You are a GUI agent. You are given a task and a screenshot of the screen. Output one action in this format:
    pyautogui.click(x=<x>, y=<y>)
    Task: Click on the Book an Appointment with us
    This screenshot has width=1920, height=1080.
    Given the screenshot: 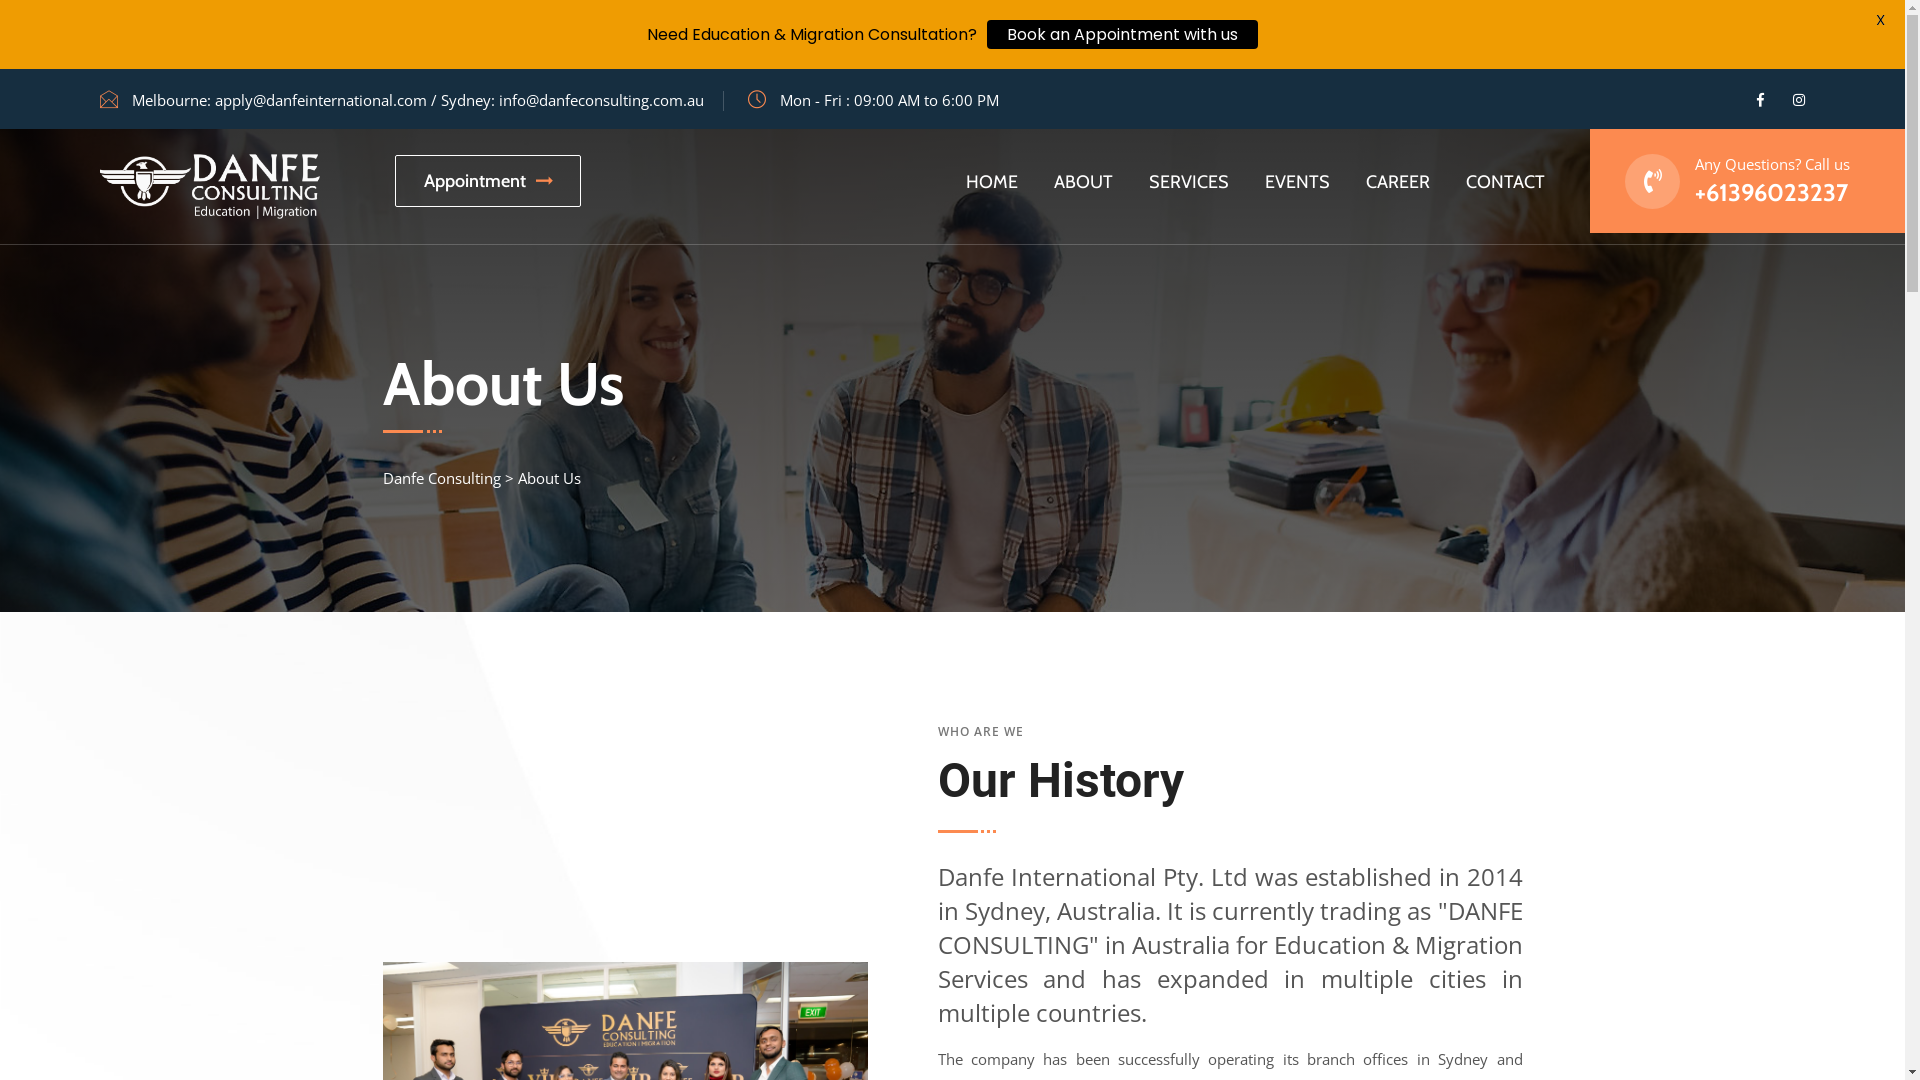 What is the action you would take?
    pyautogui.click(x=1122, y=34)
    